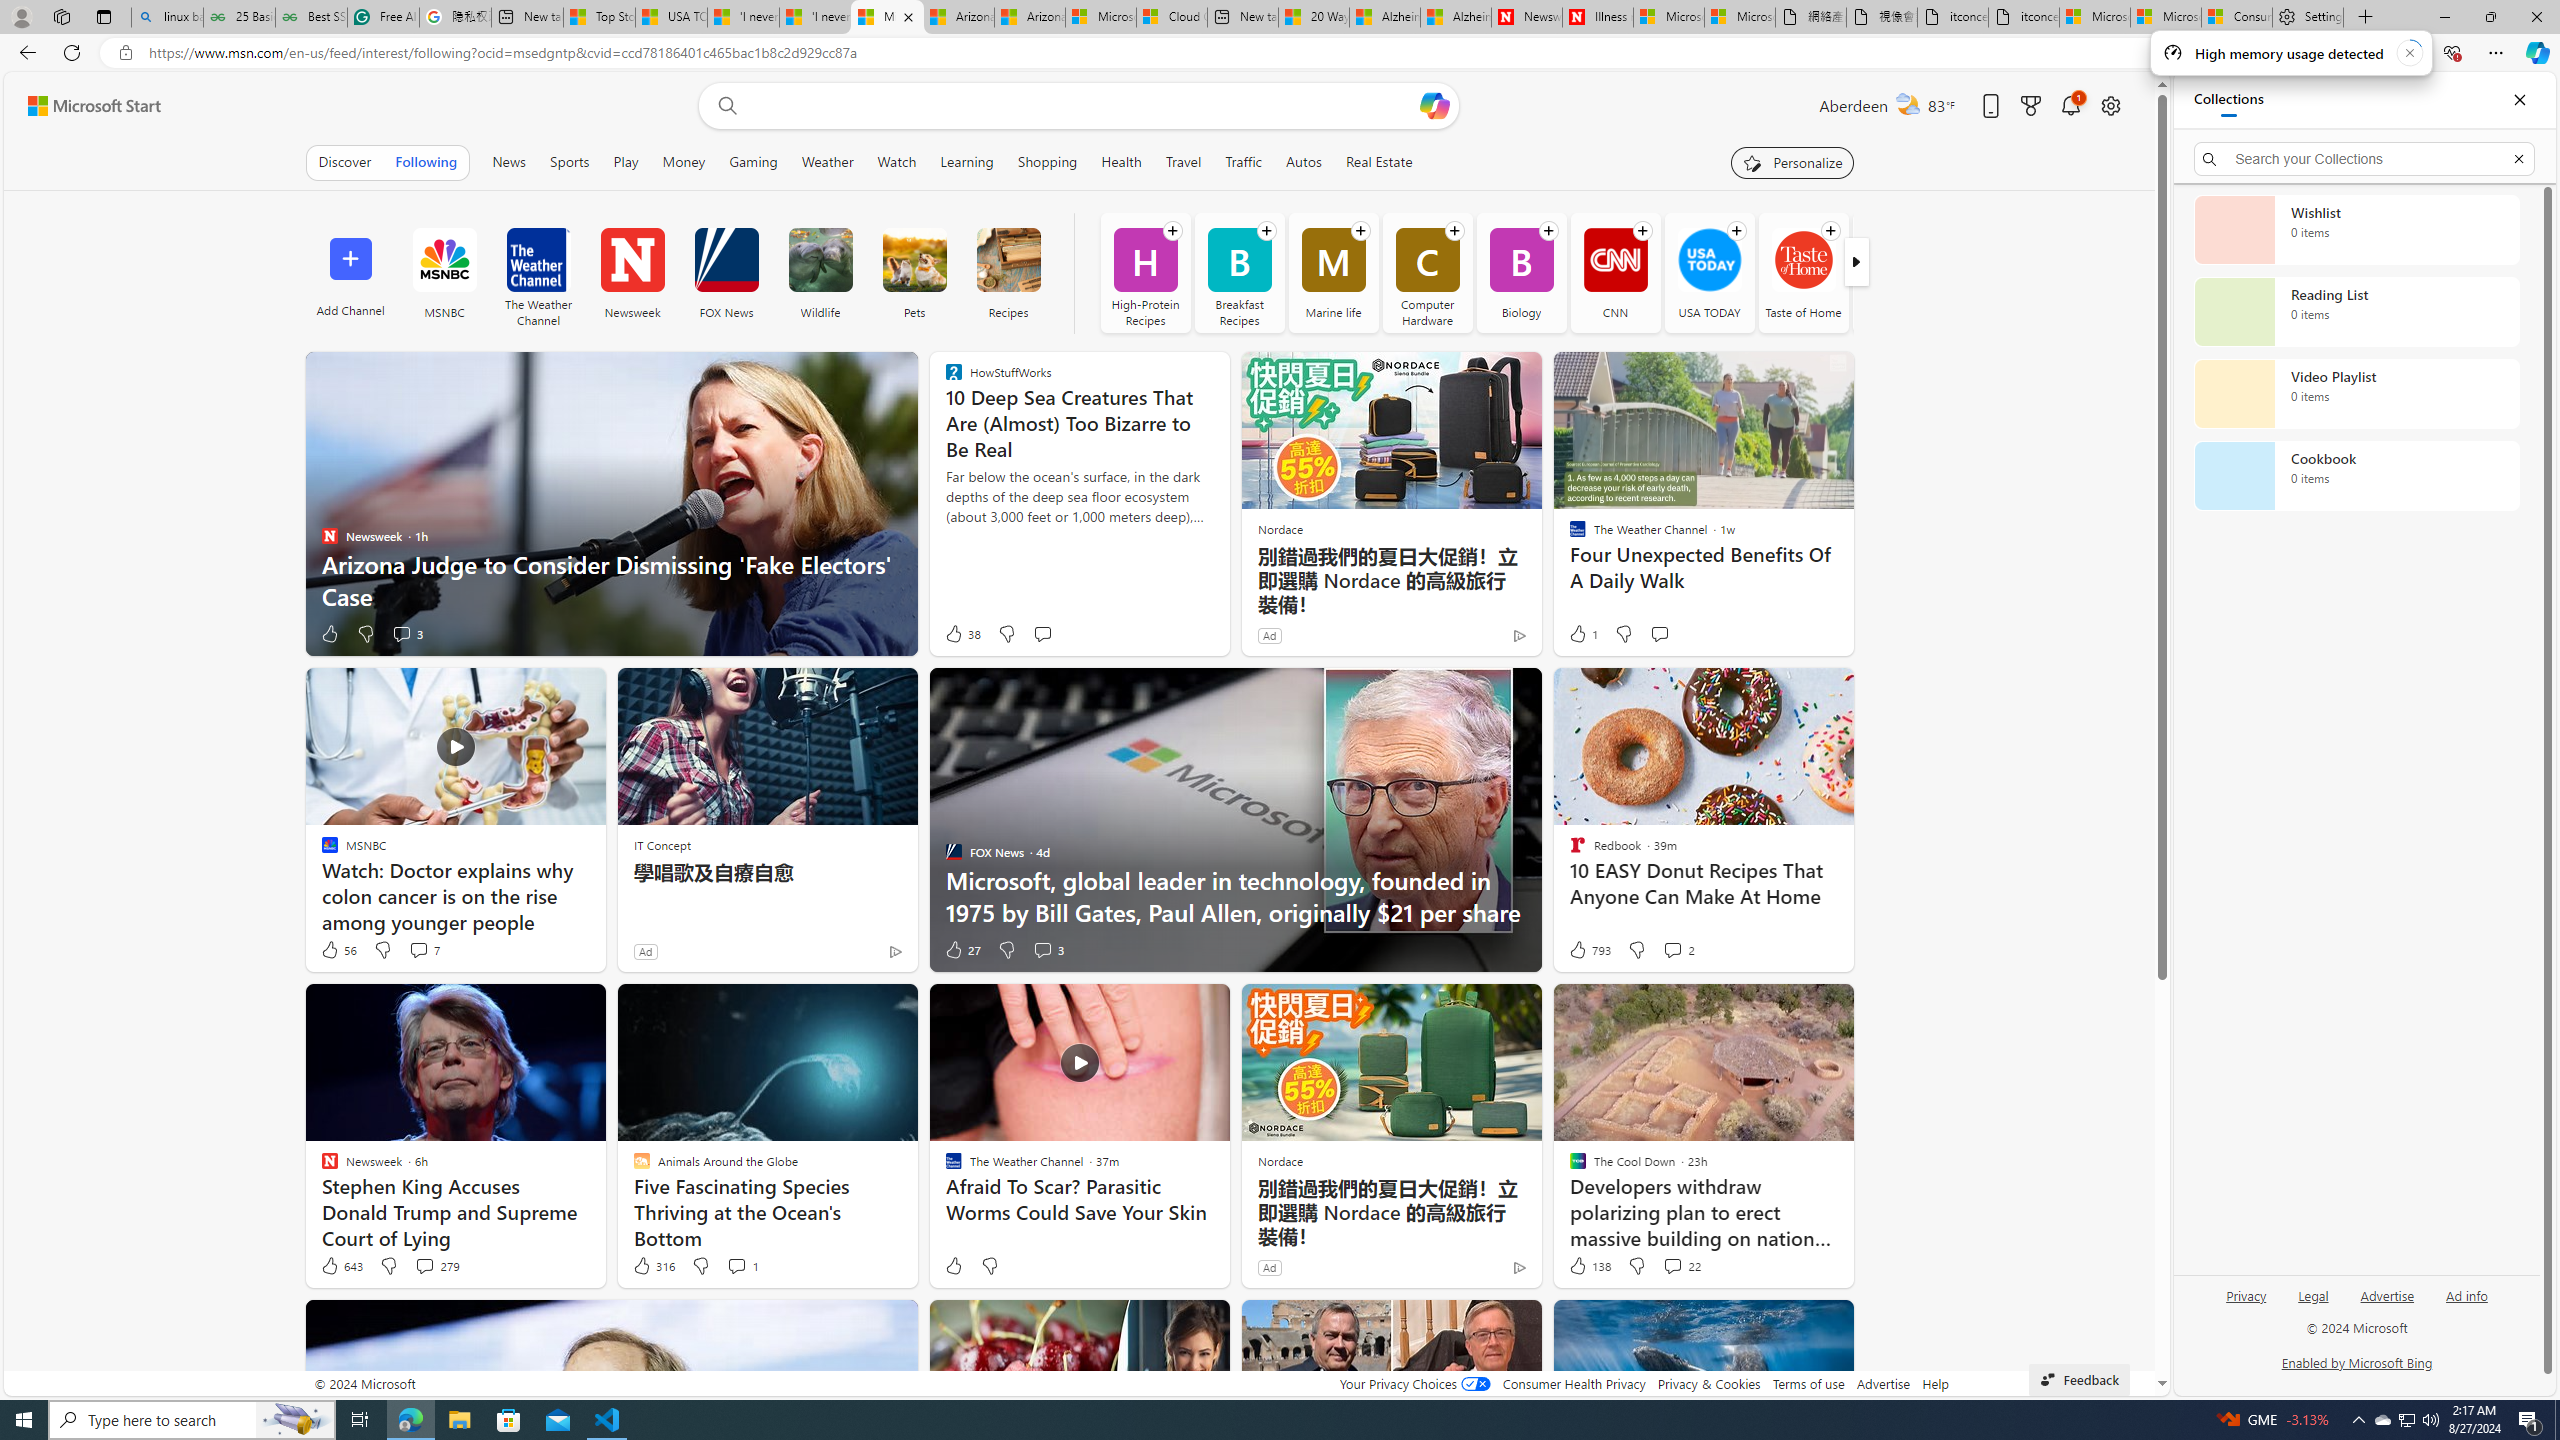 This screenshot has width=2560, height=1440. What do you see at coordinates (1615, 272) in the screenshot?
I see `CNN` at bounding box center [1615, 272].